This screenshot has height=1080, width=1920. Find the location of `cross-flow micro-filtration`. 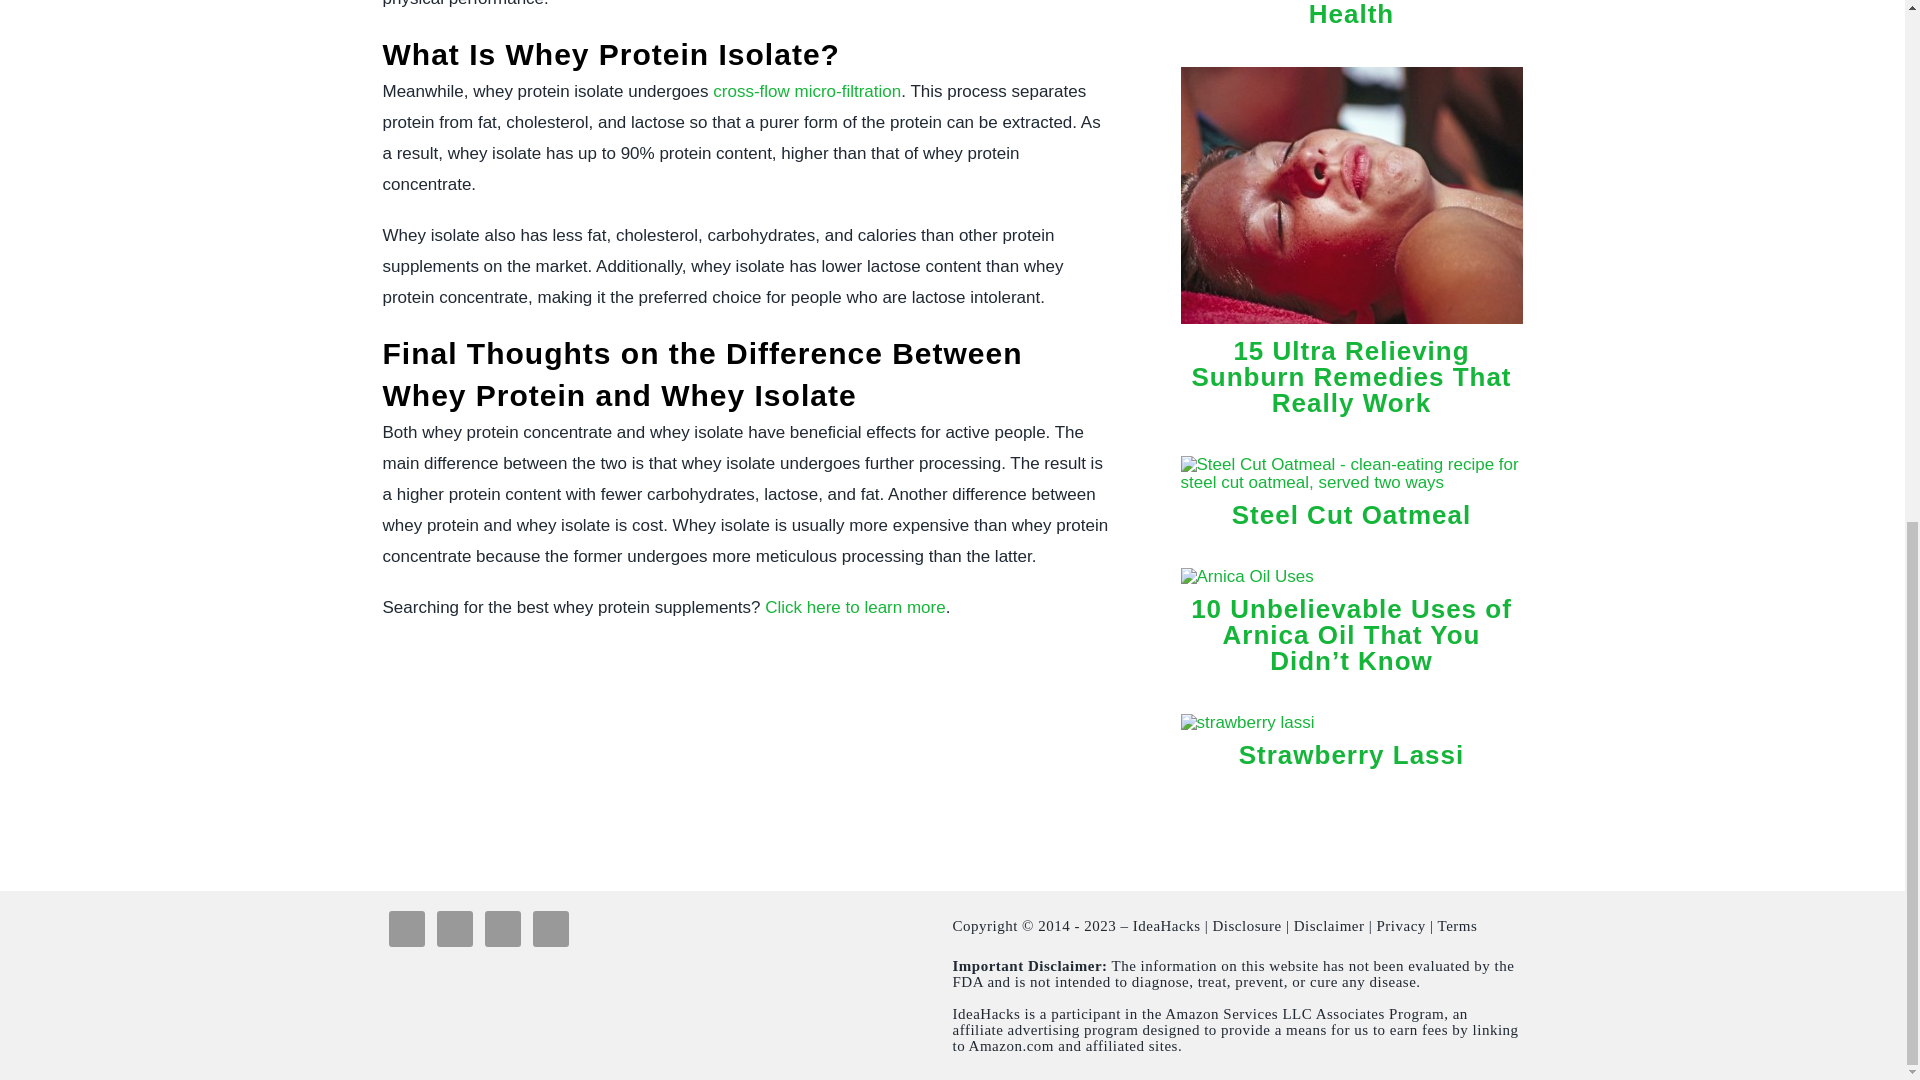

cross-flow micro-filtration is located at coordinates (806, 92).